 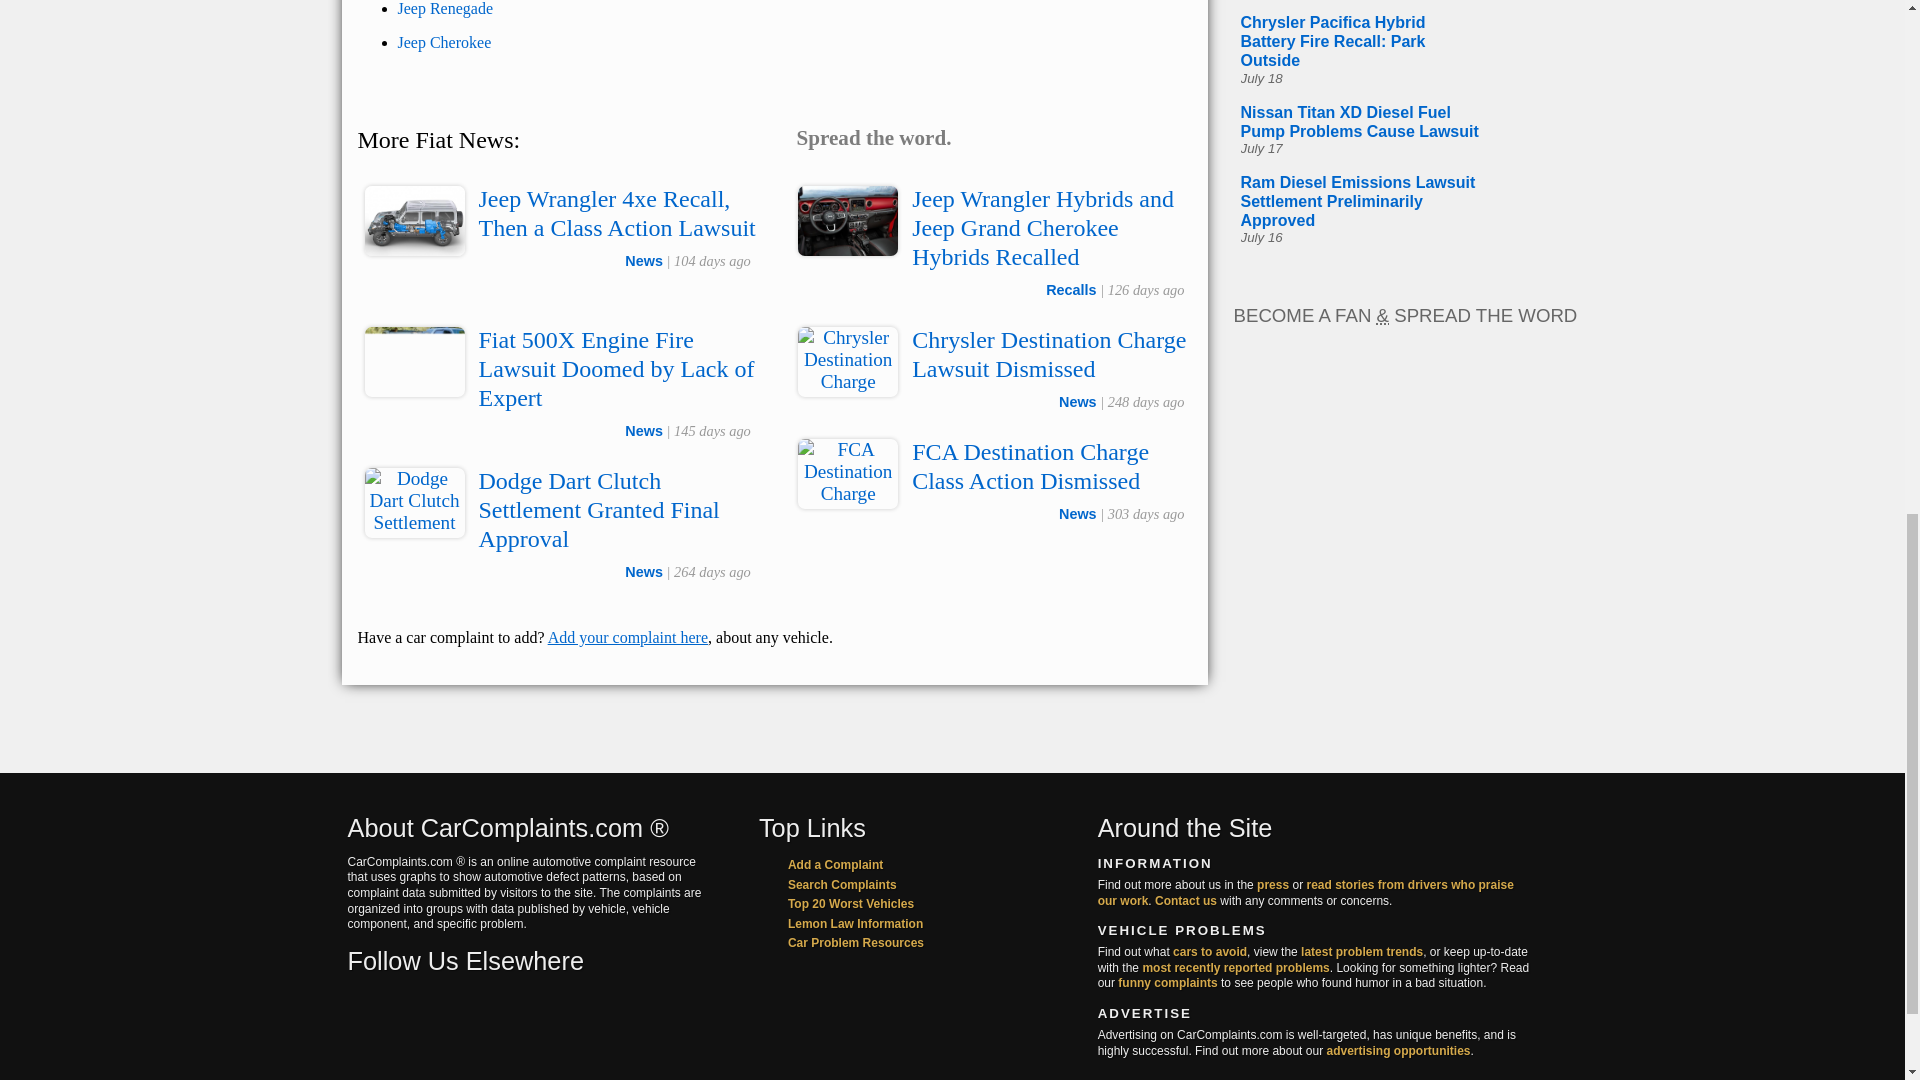 What do you see at coordinates (644, 260) in the screenshot?
I see `News` at bounding box center [644, 260].